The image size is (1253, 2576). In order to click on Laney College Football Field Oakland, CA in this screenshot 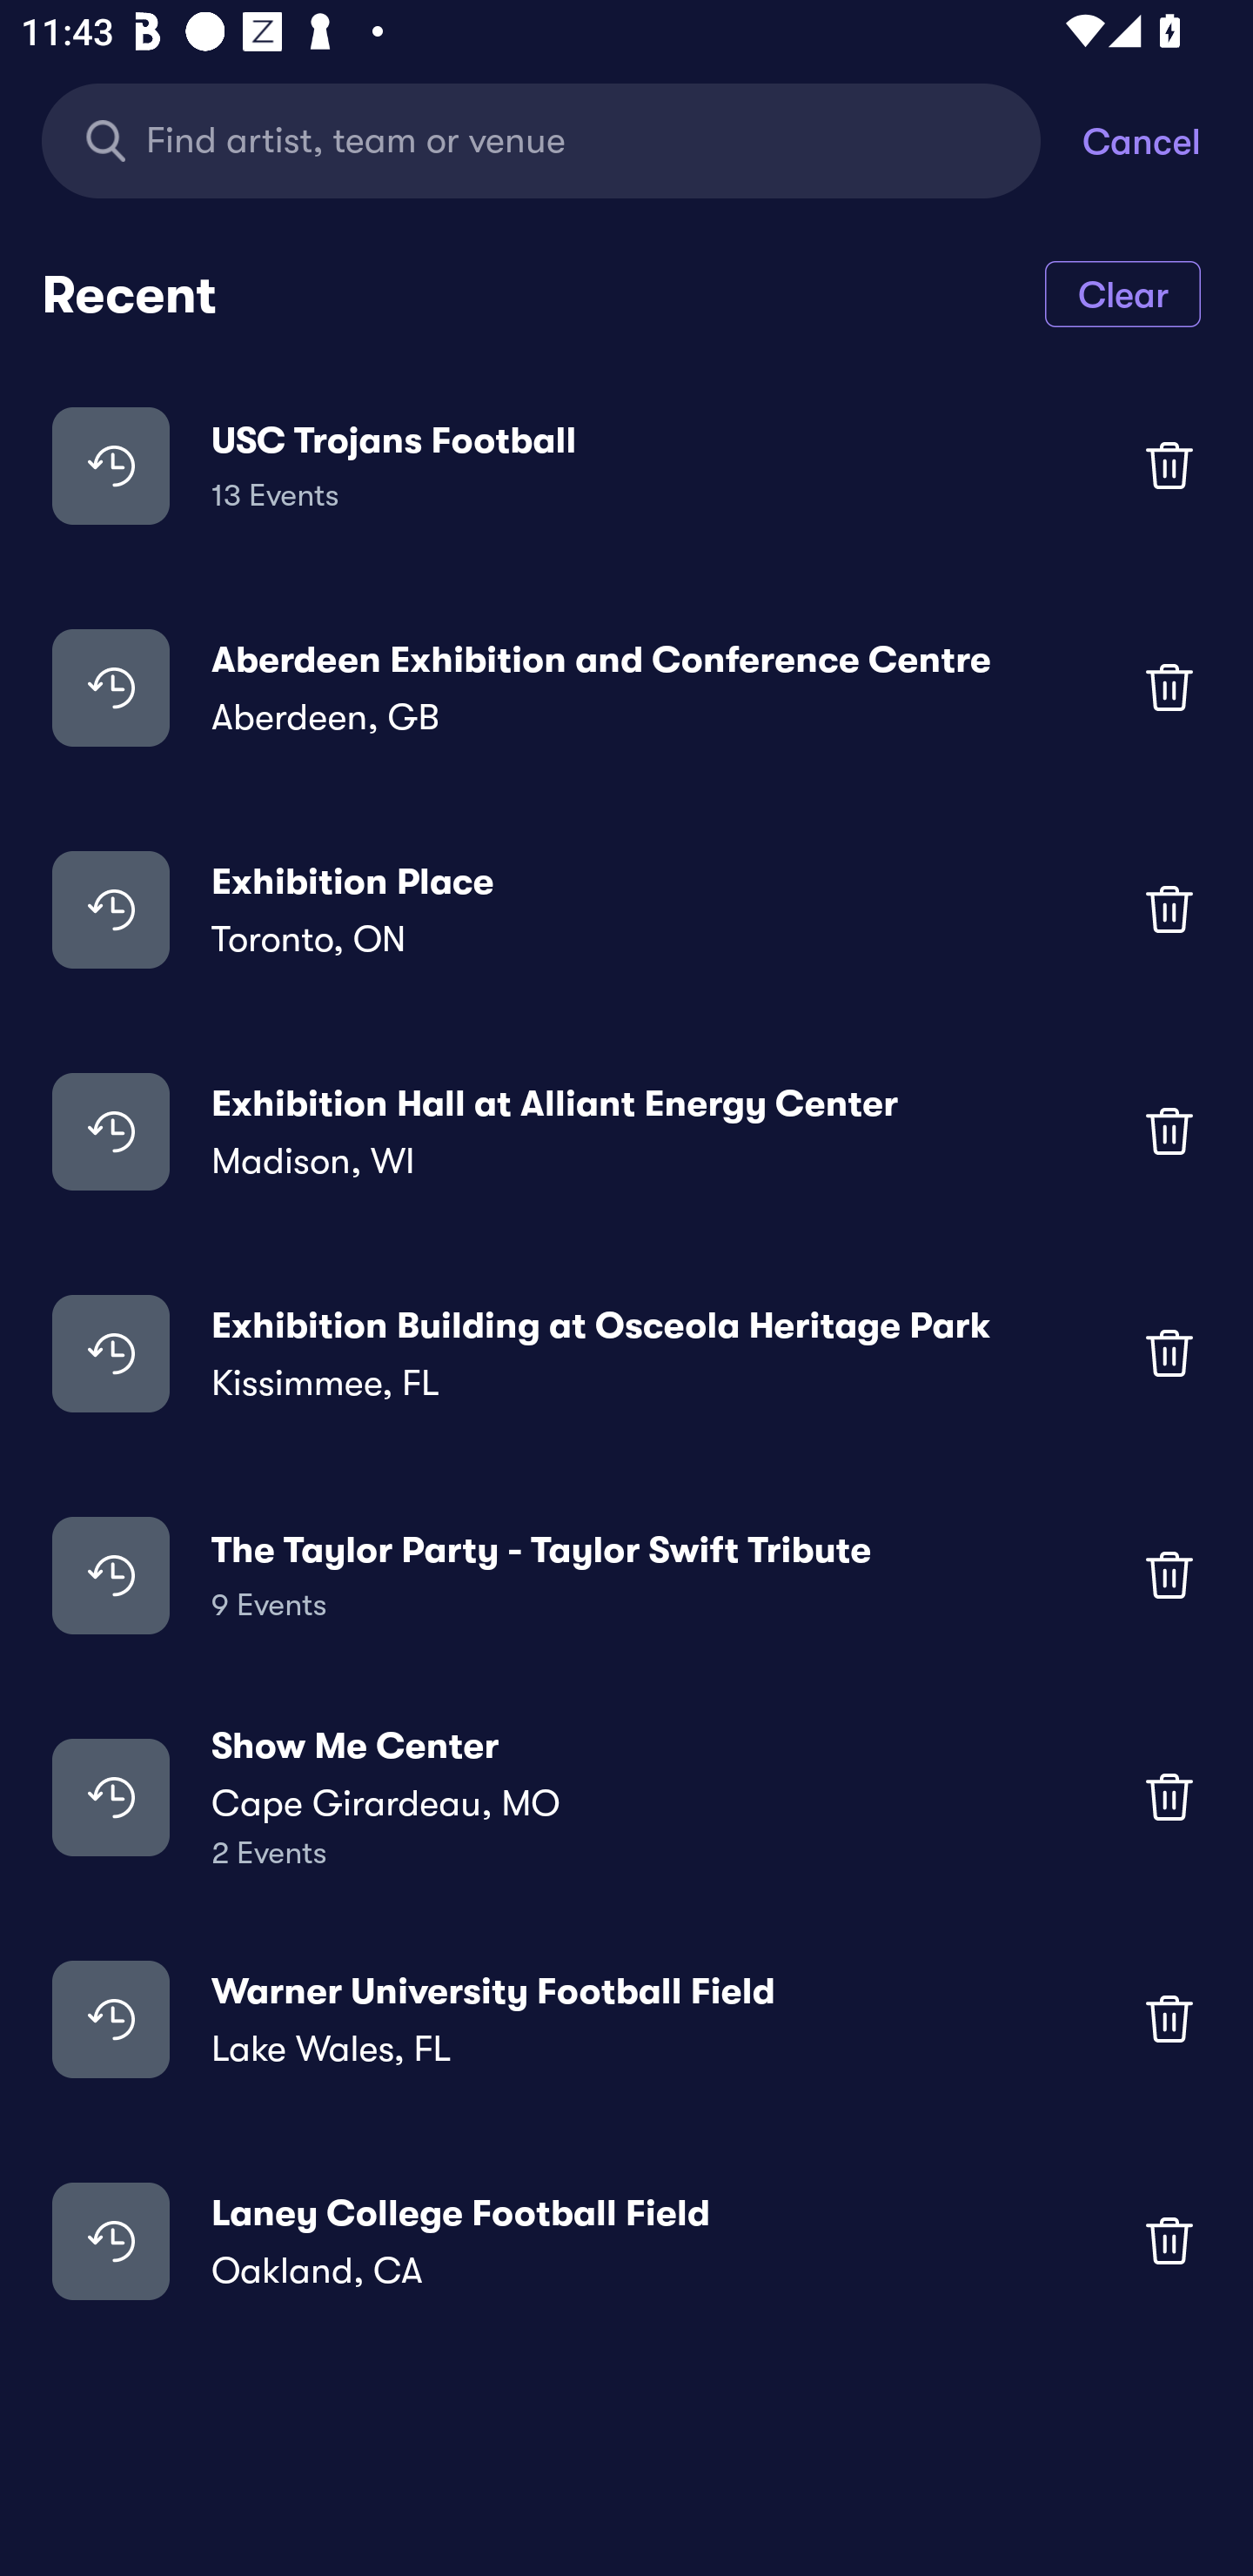, I will do `click(626, 2241)`.